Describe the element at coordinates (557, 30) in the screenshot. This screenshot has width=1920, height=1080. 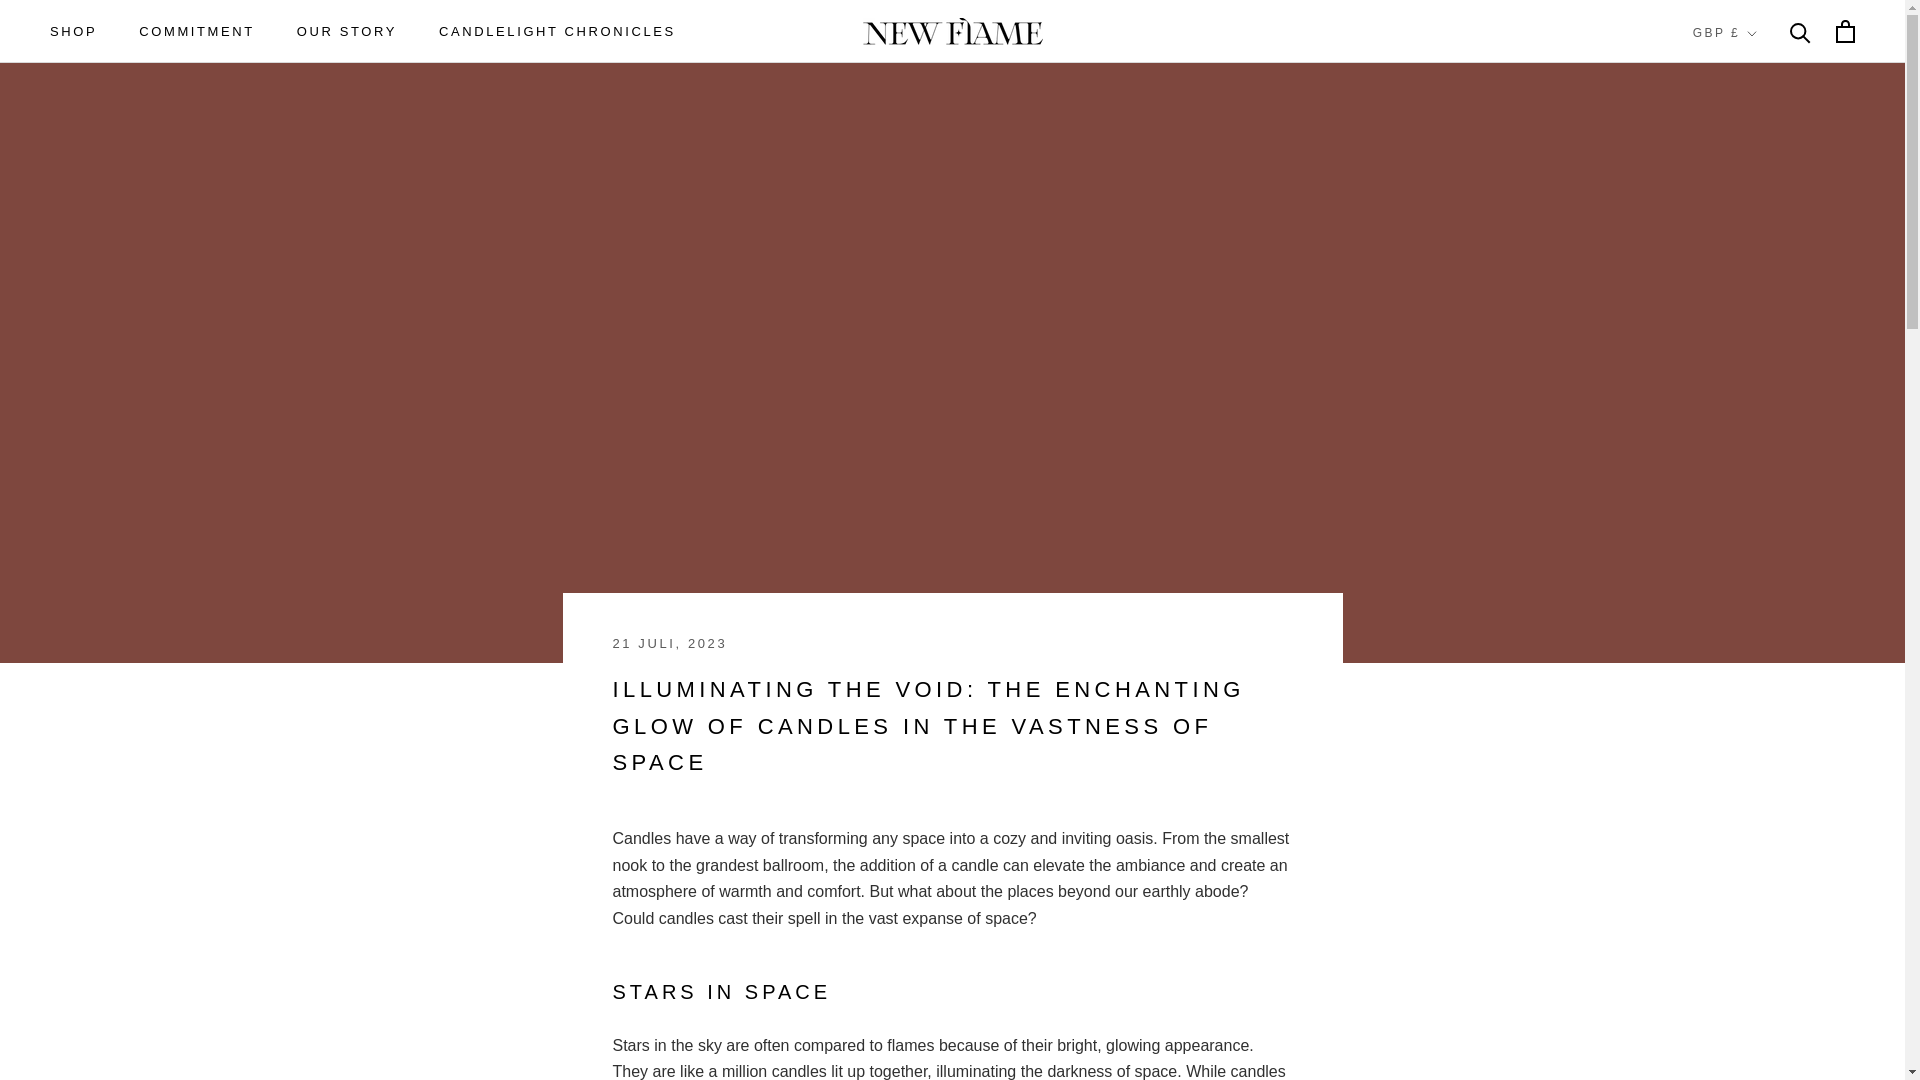
I see `GBP` at that location.